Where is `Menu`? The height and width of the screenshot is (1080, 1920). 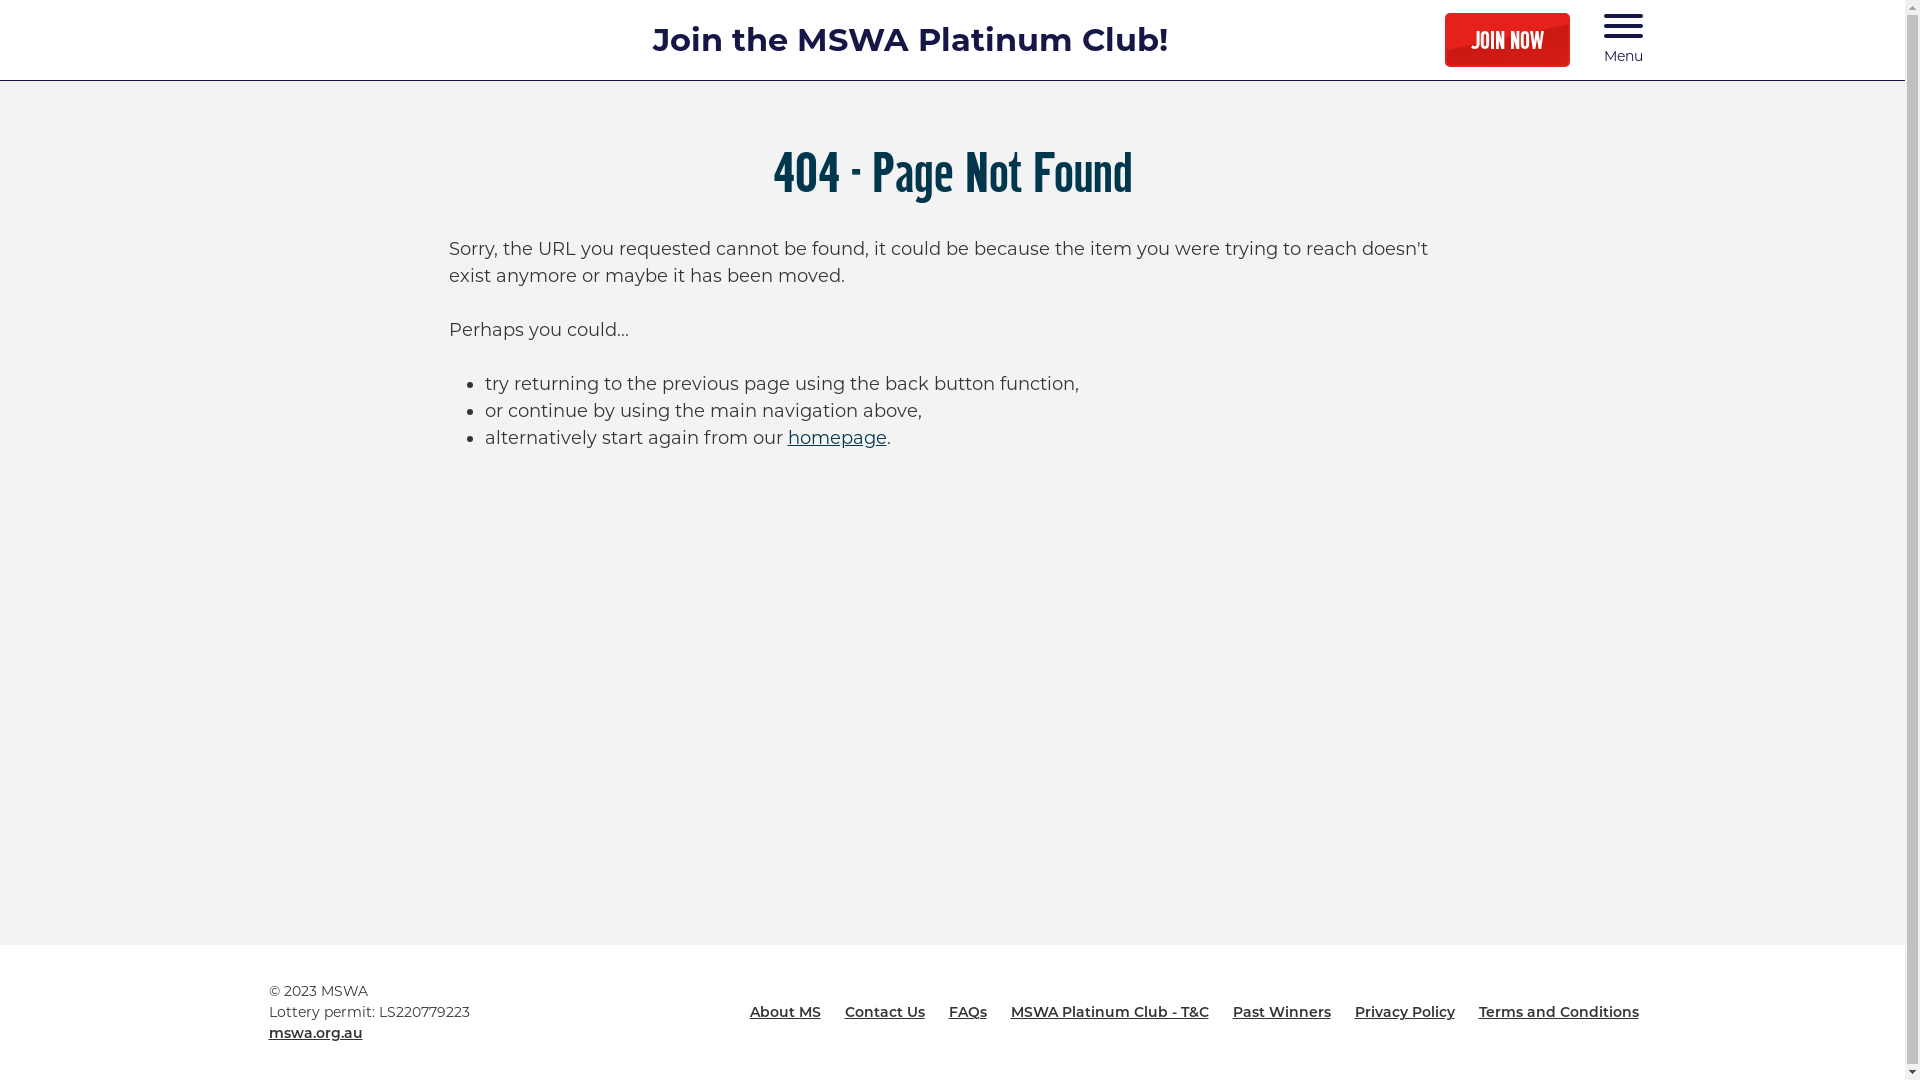 Menu is located at coordinates (1624, 40).